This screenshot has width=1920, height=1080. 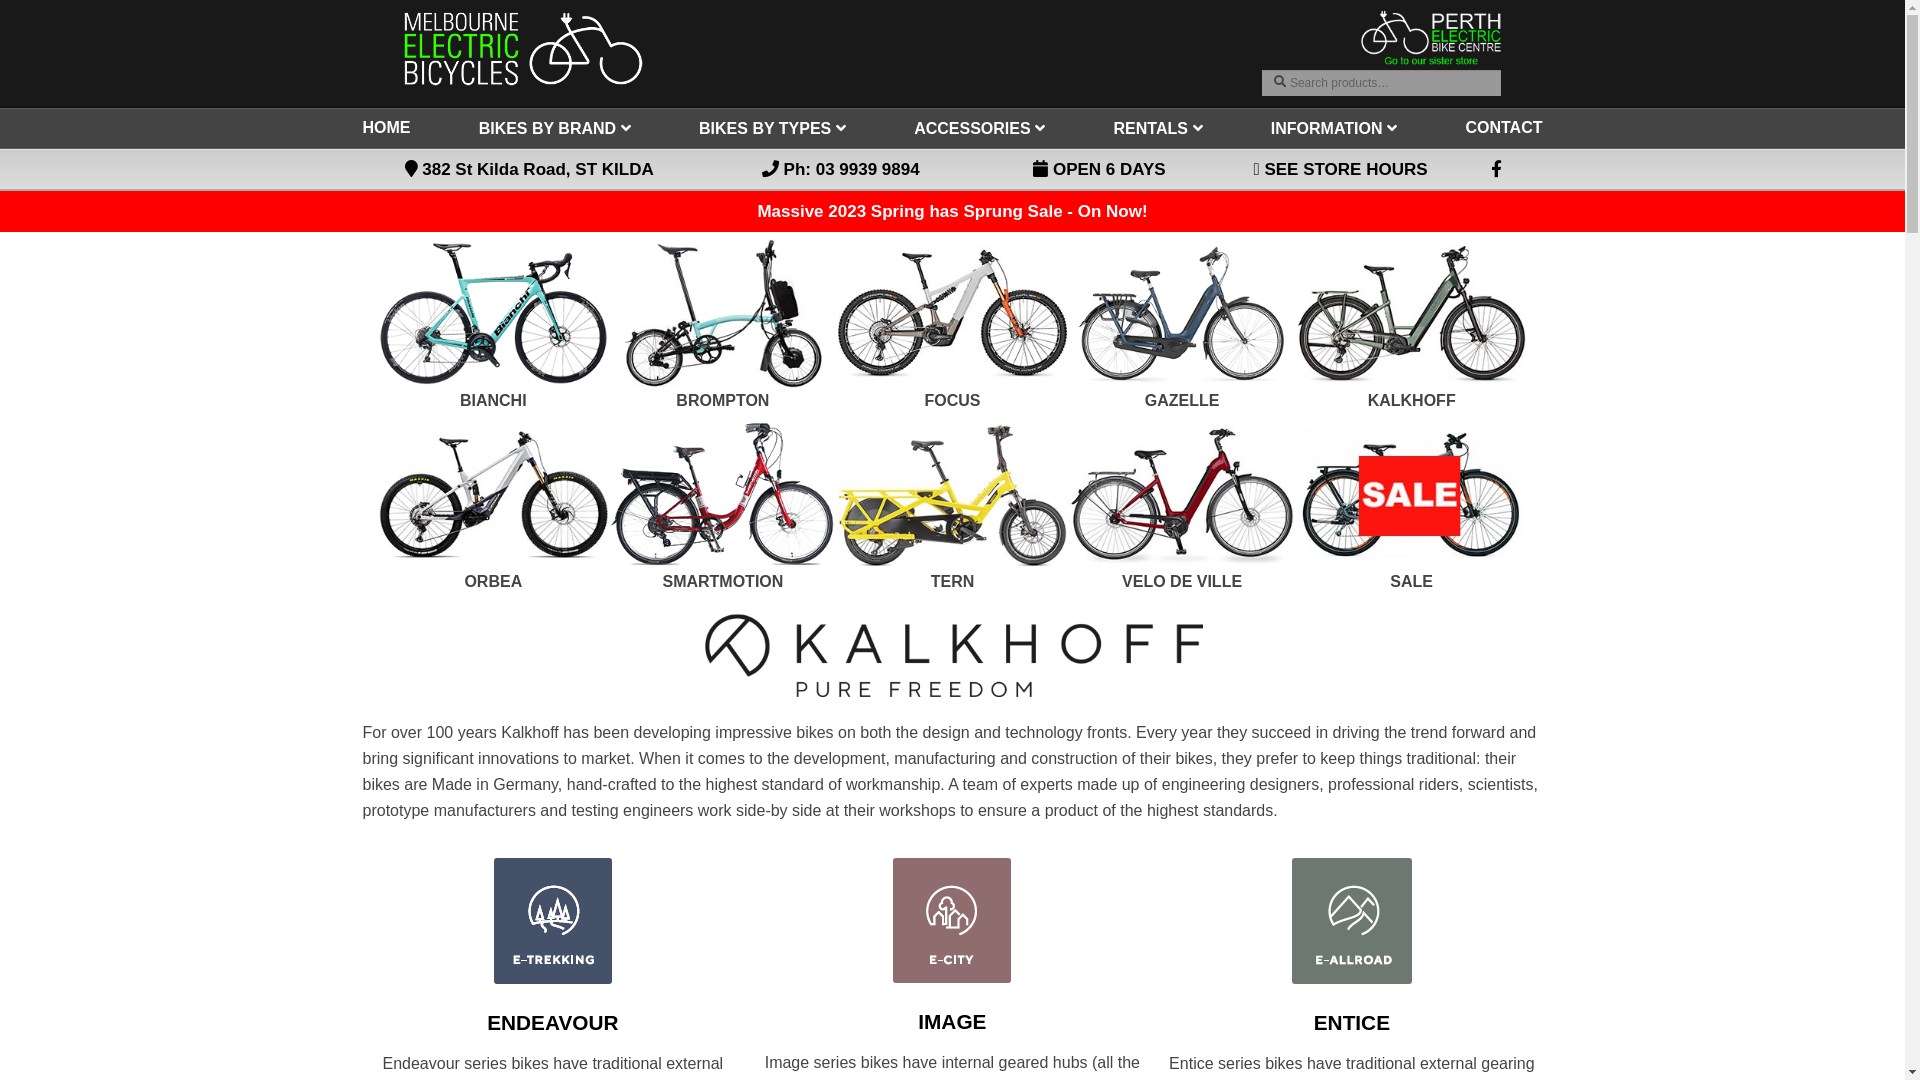 I want to click on ACCESSORIES, so click(x=980, y=128).